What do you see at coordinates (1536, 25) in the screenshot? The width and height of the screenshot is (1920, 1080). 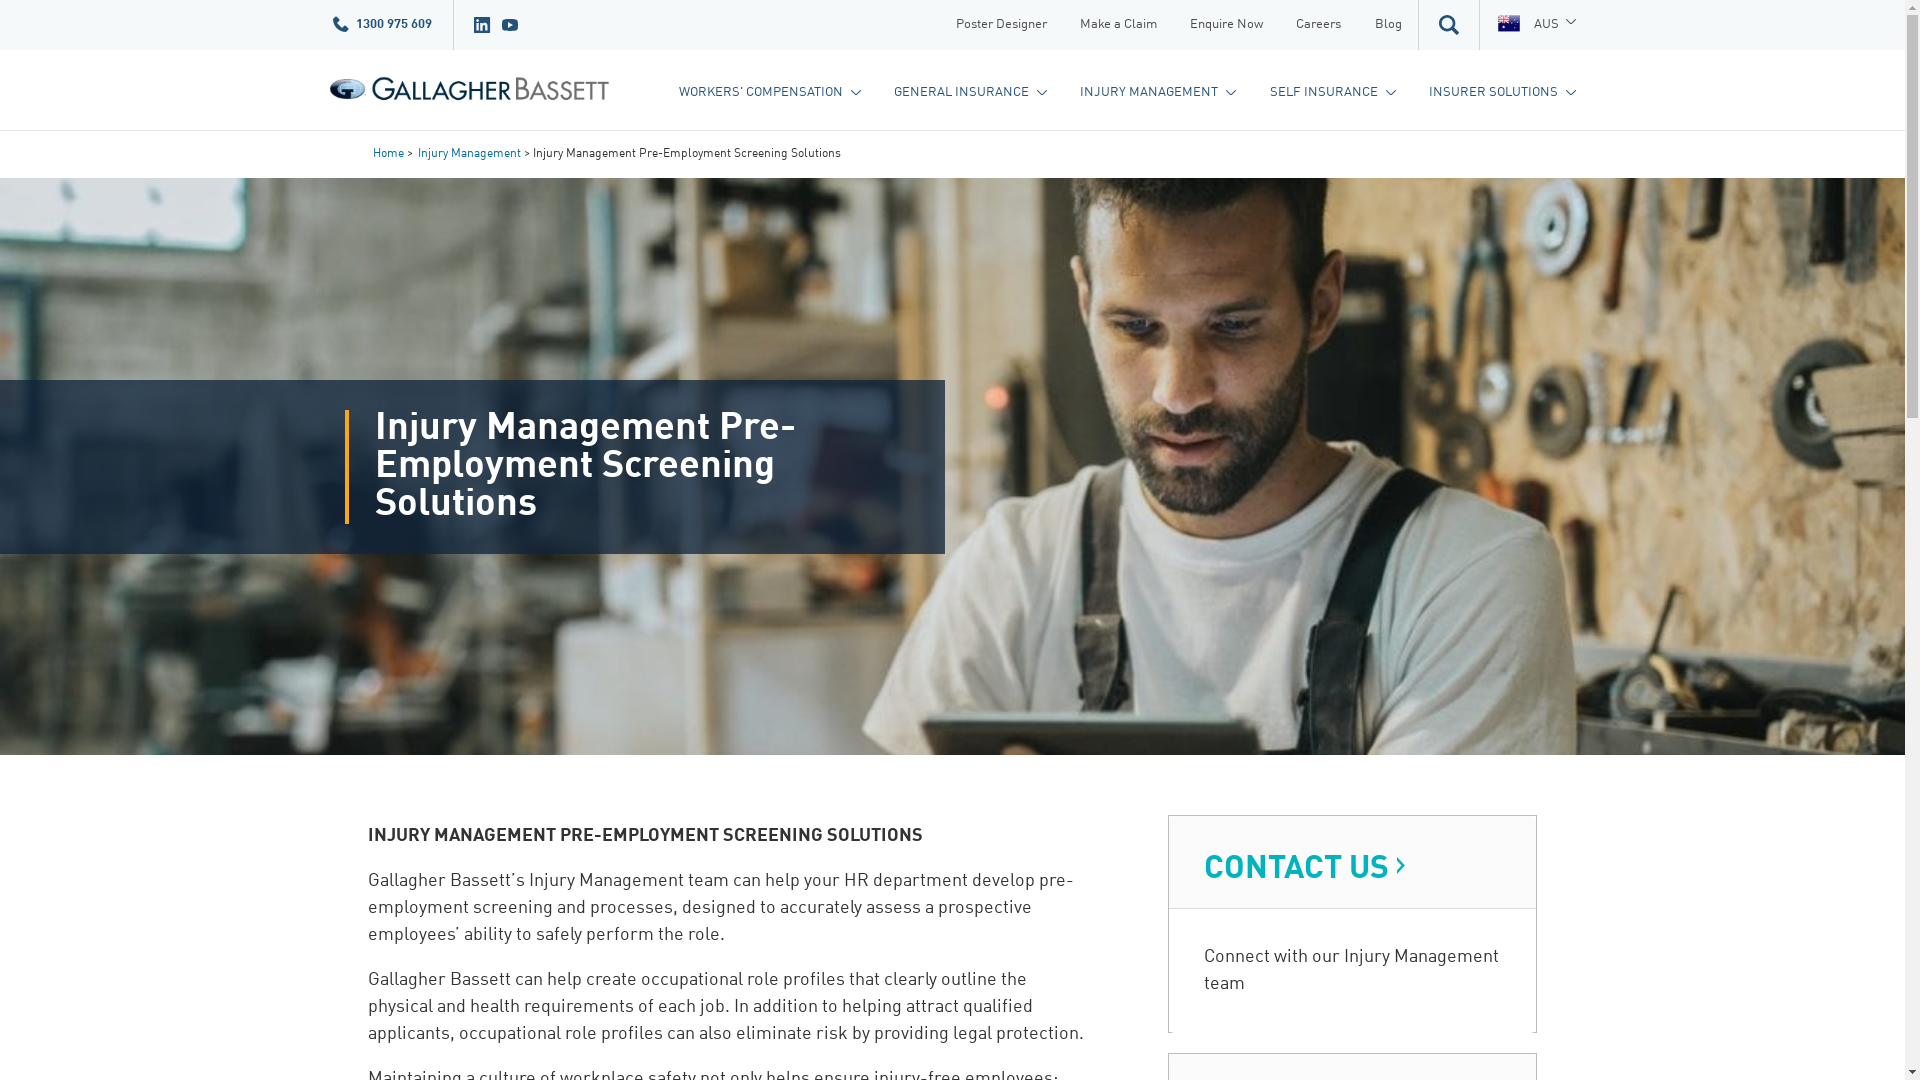 I see `AUS` at bounding box center [1536, 25].